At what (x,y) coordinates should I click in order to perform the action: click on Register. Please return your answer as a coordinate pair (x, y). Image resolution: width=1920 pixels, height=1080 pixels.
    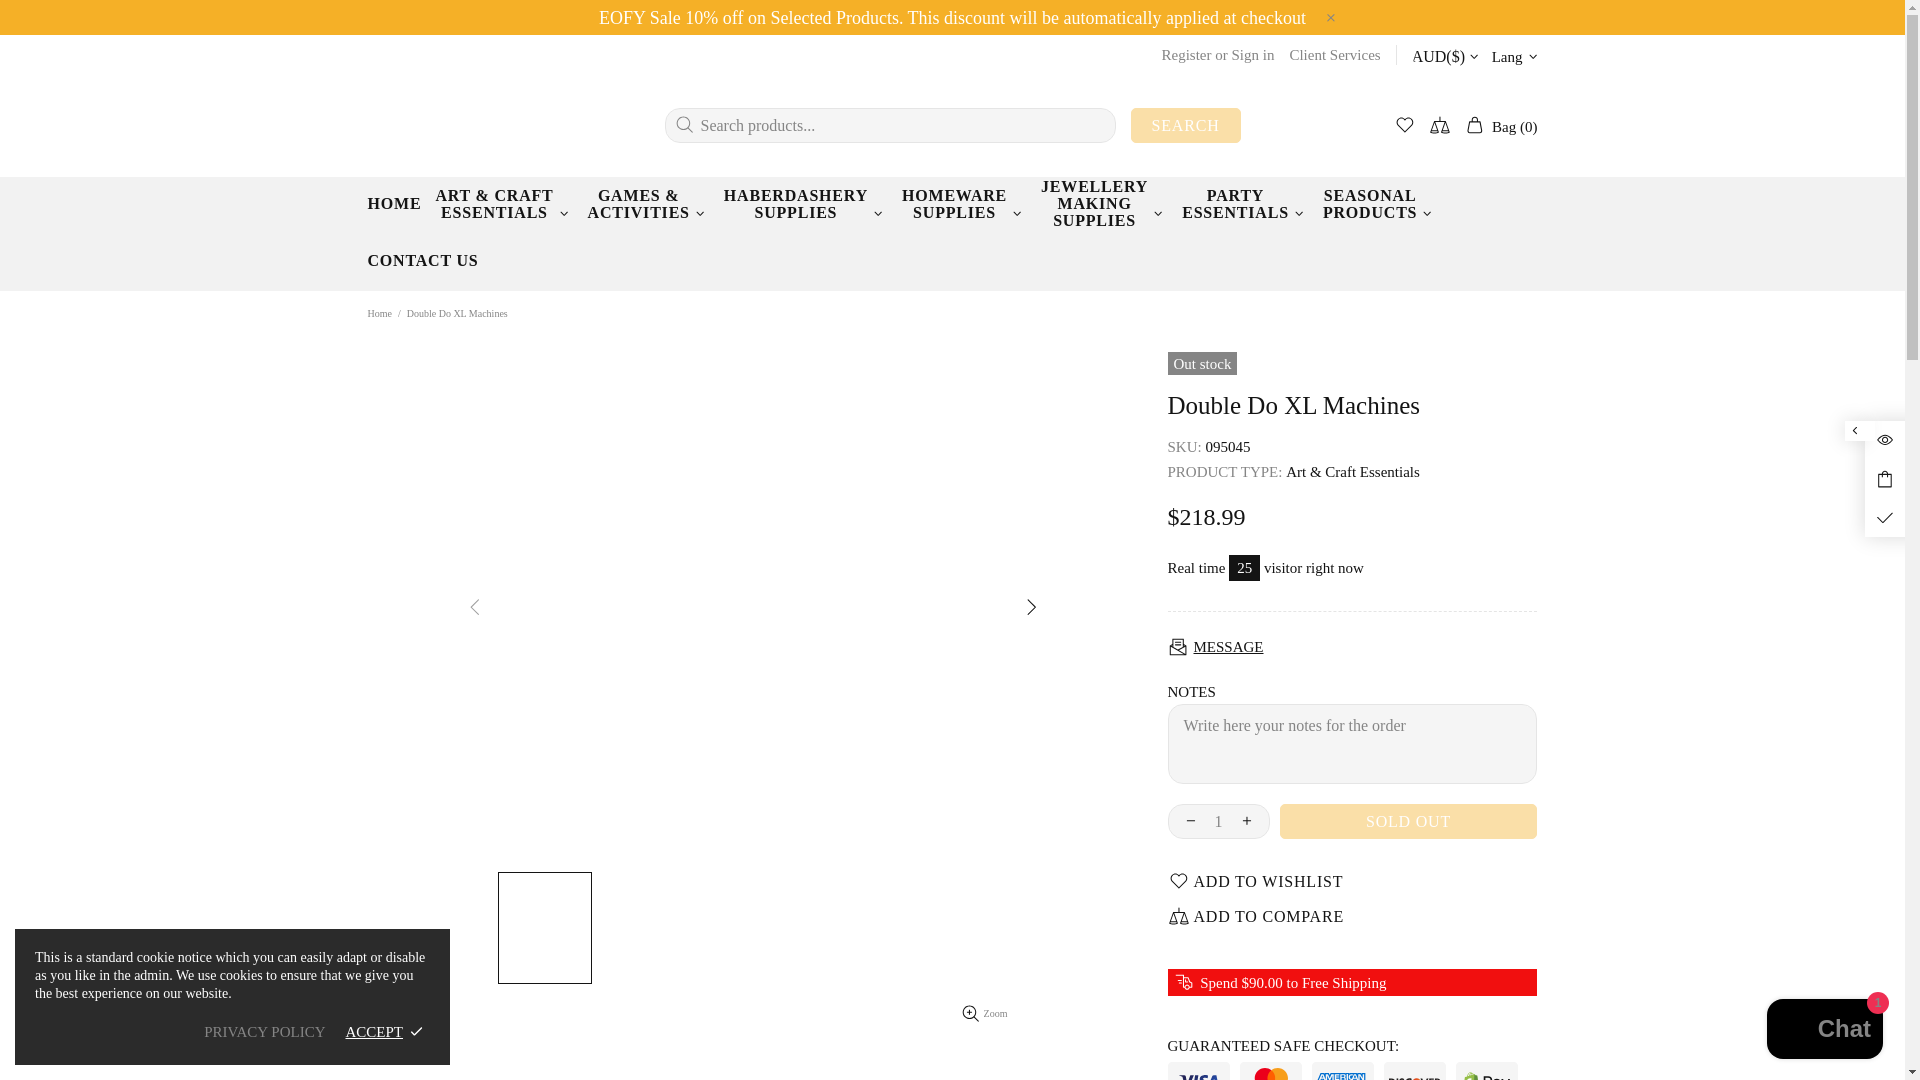
    Looking at the image, I should click on (1186, 54).